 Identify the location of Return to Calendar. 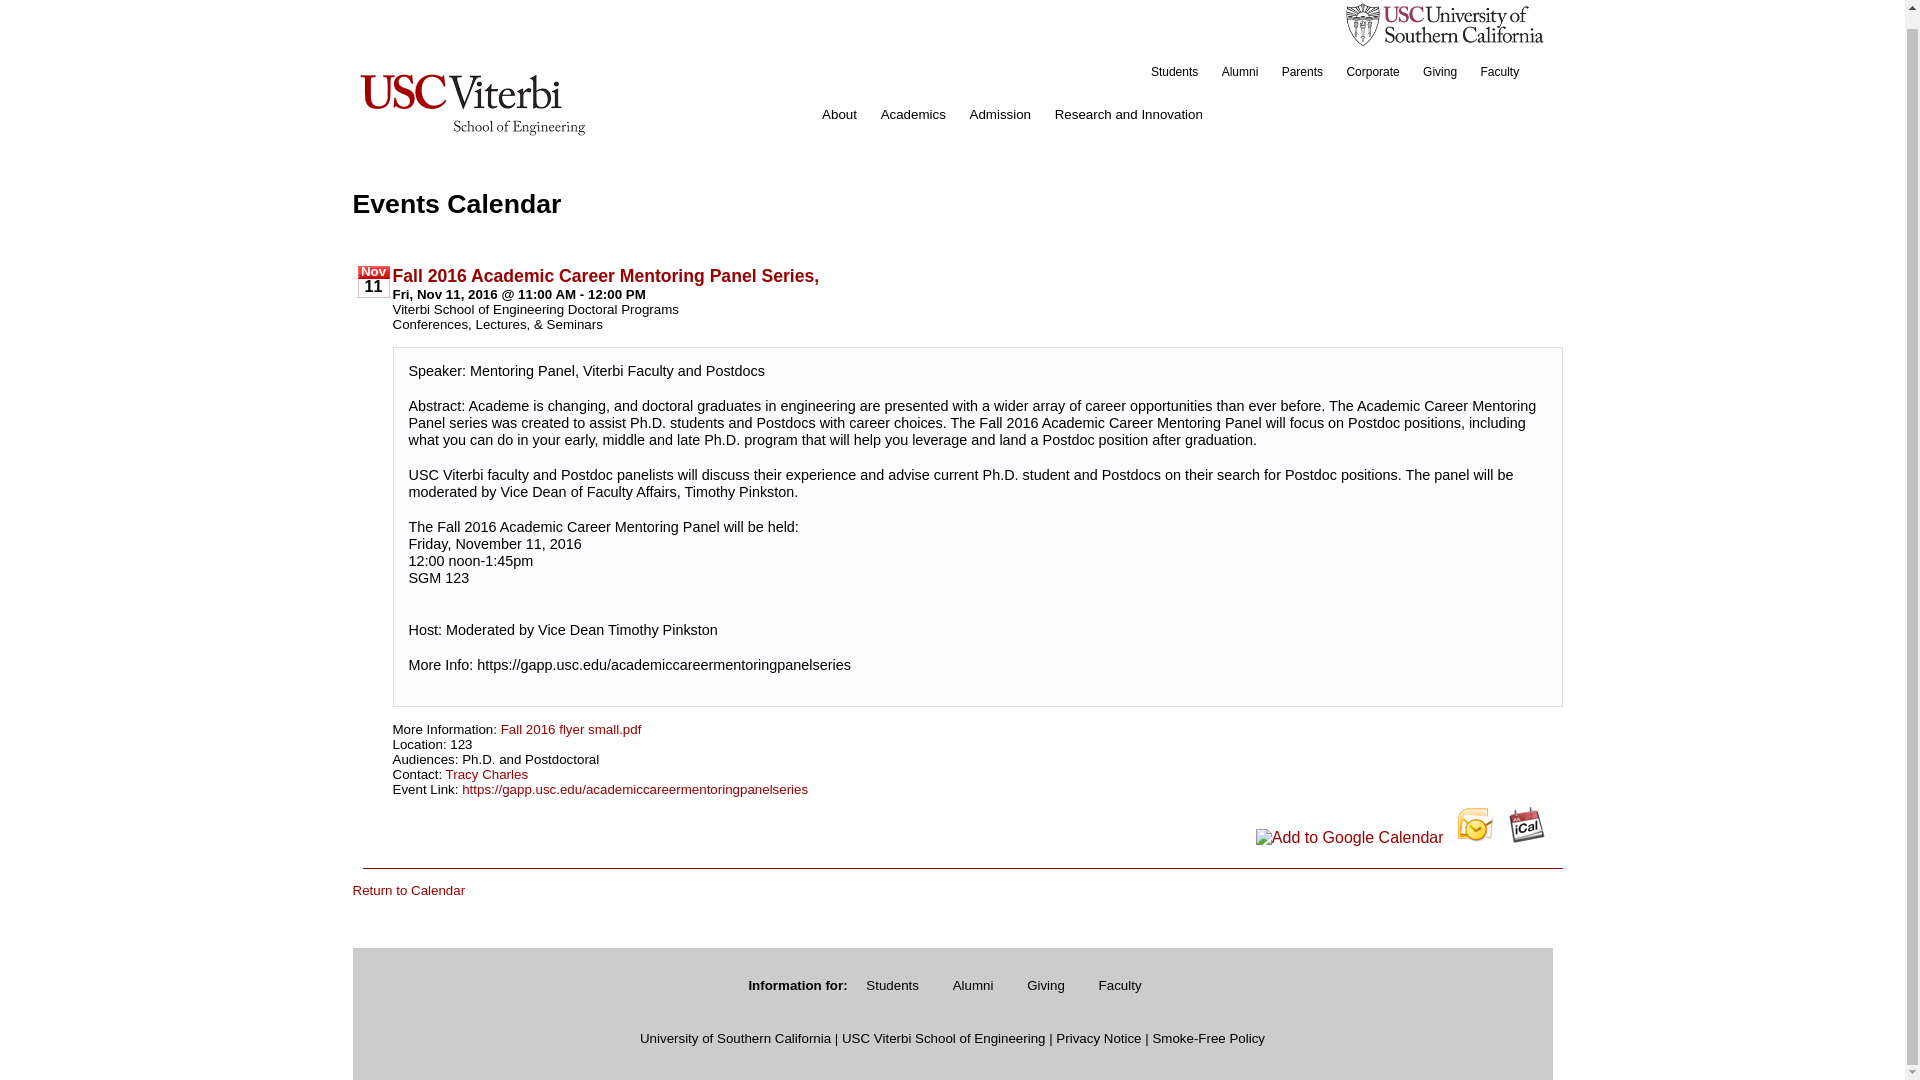
(408, 890).